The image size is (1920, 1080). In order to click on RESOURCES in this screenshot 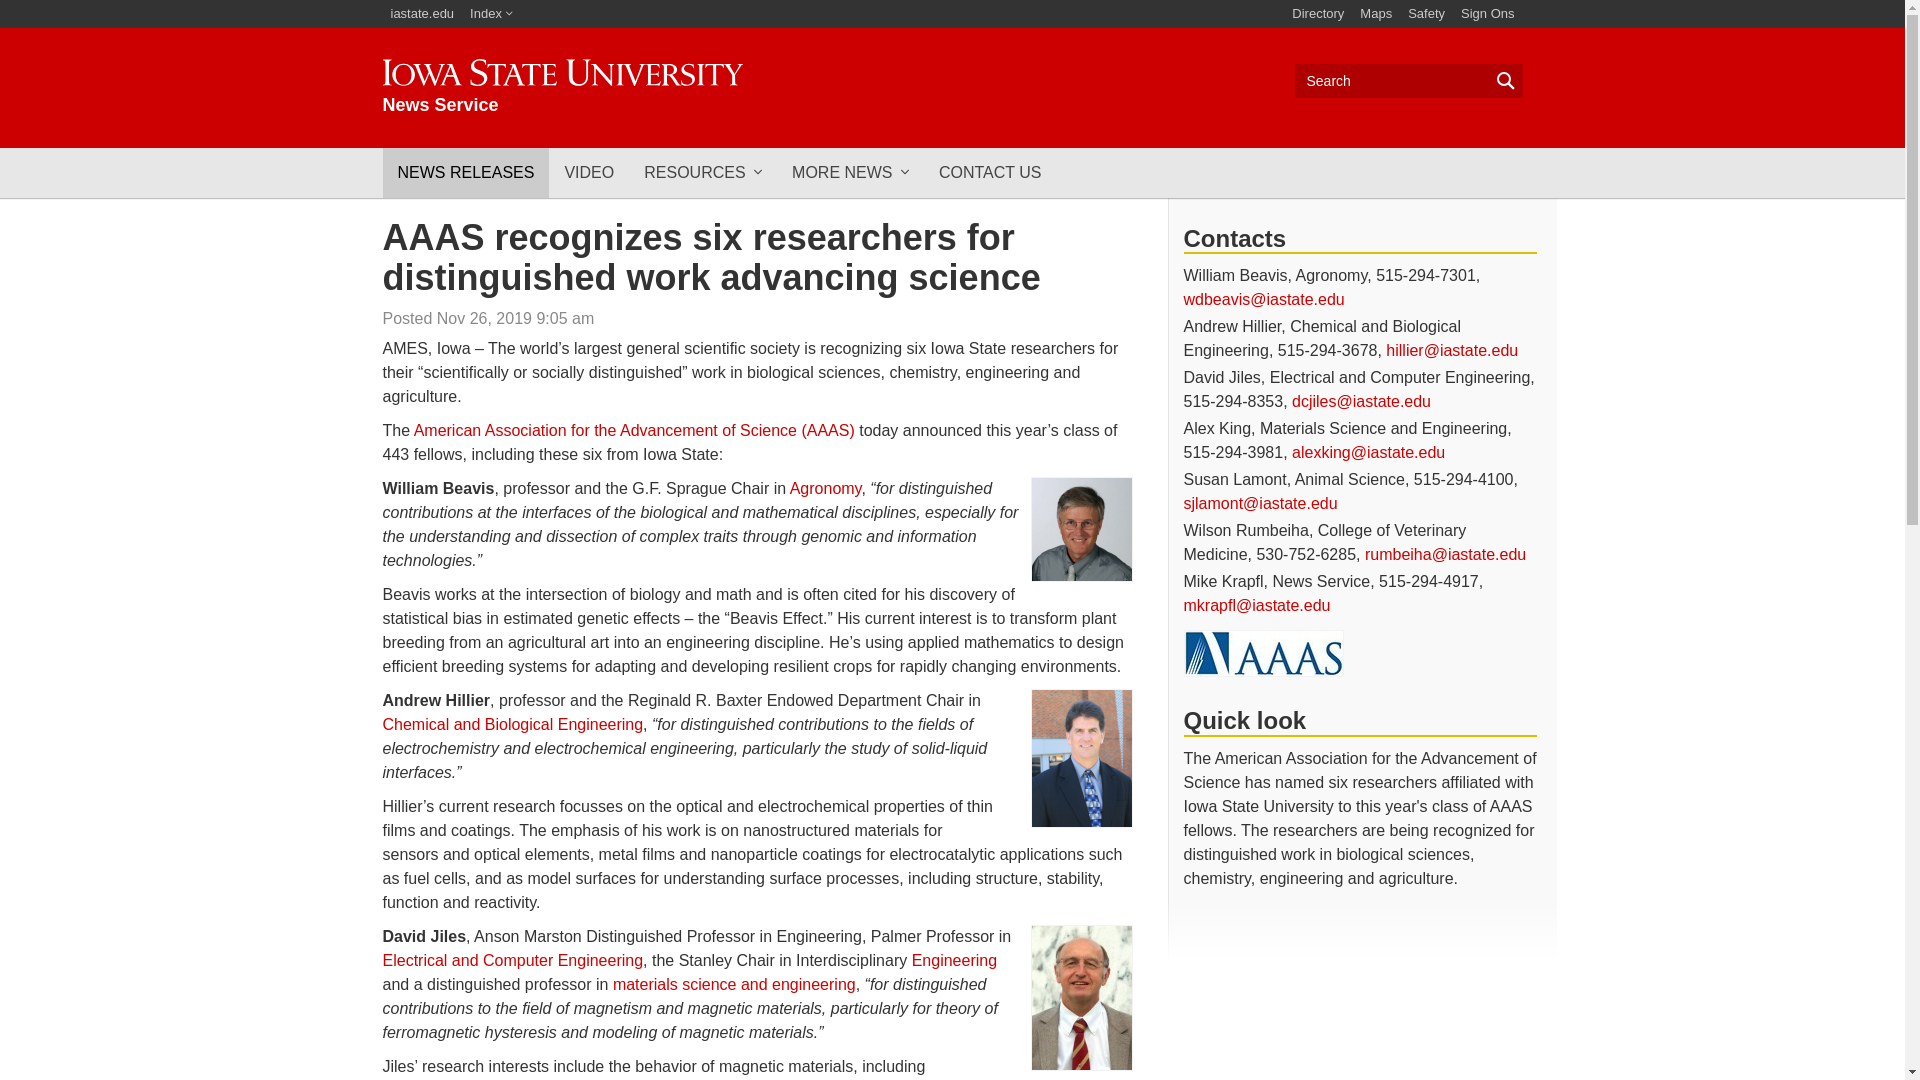, I will do `click(1318, 14)`.